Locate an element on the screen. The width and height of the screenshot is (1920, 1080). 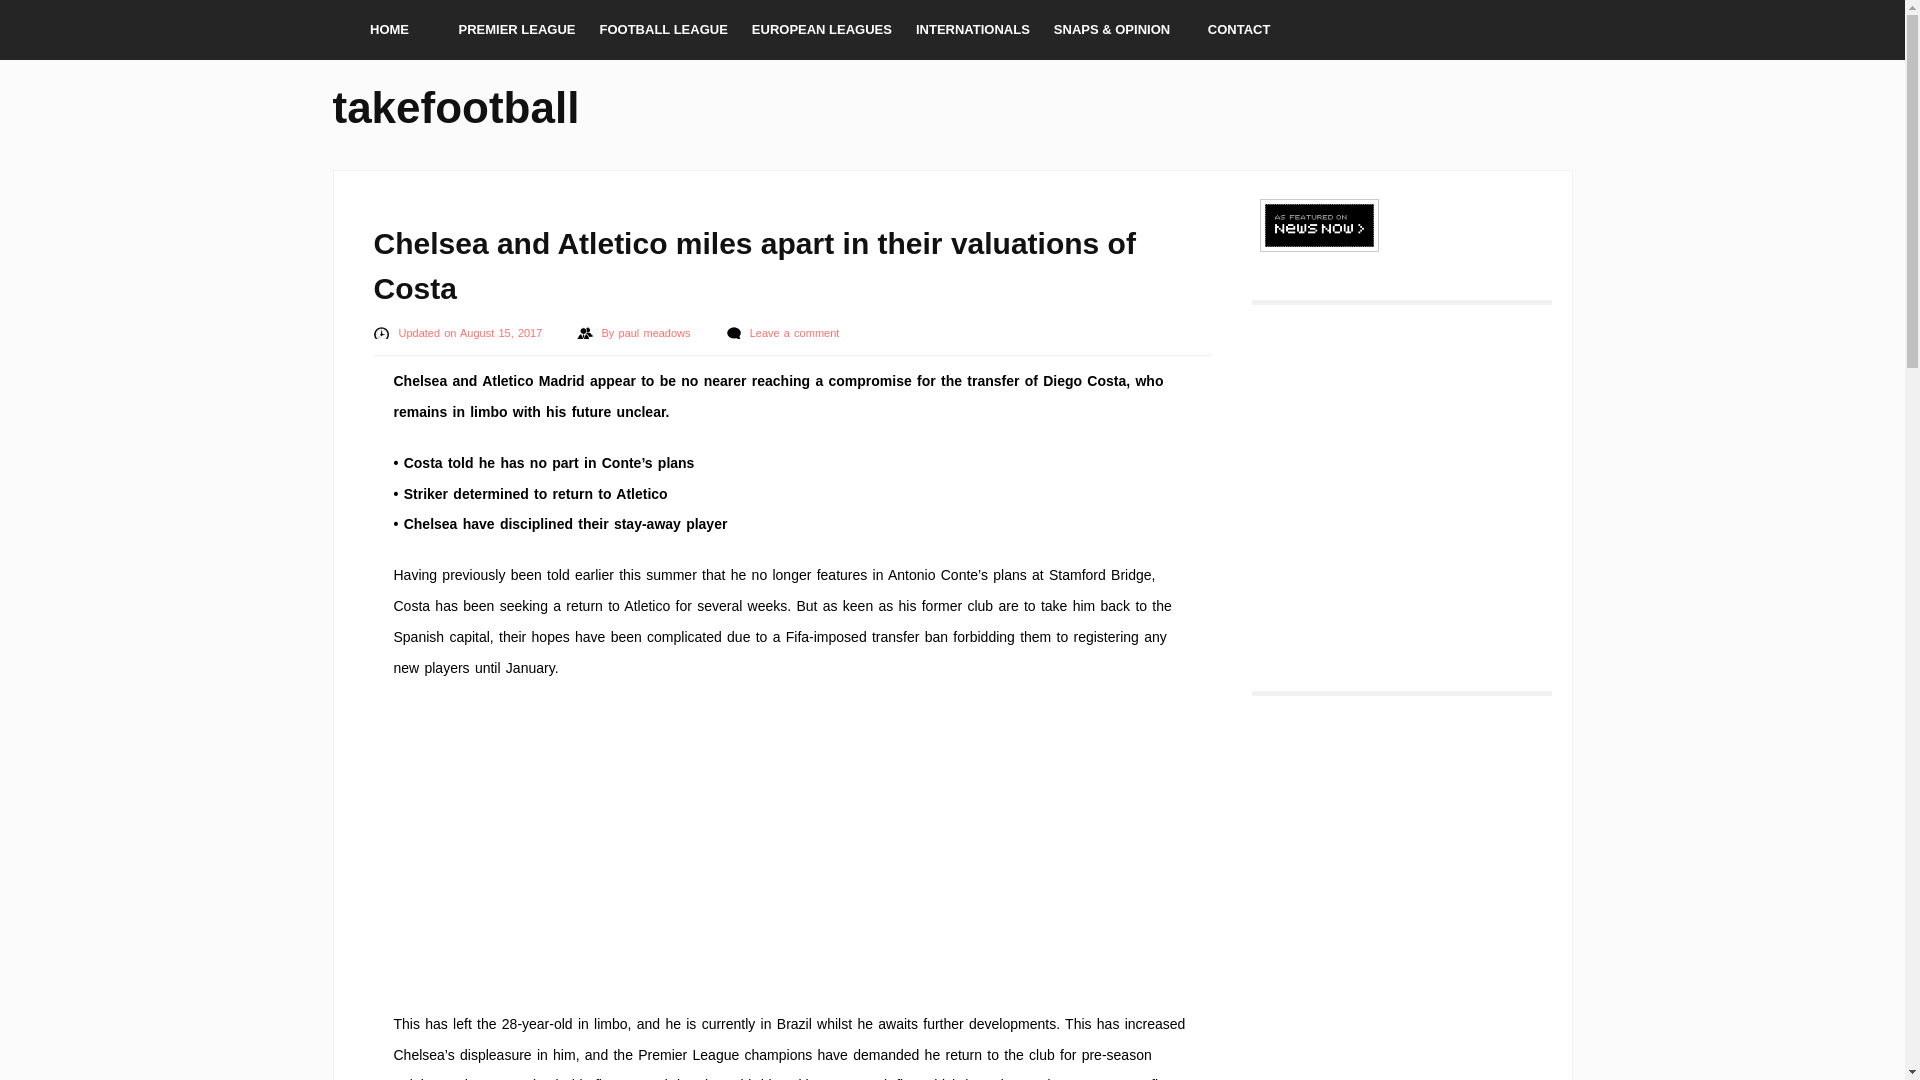
PREMIER LEAGUE is located at coordinates (516, 30).